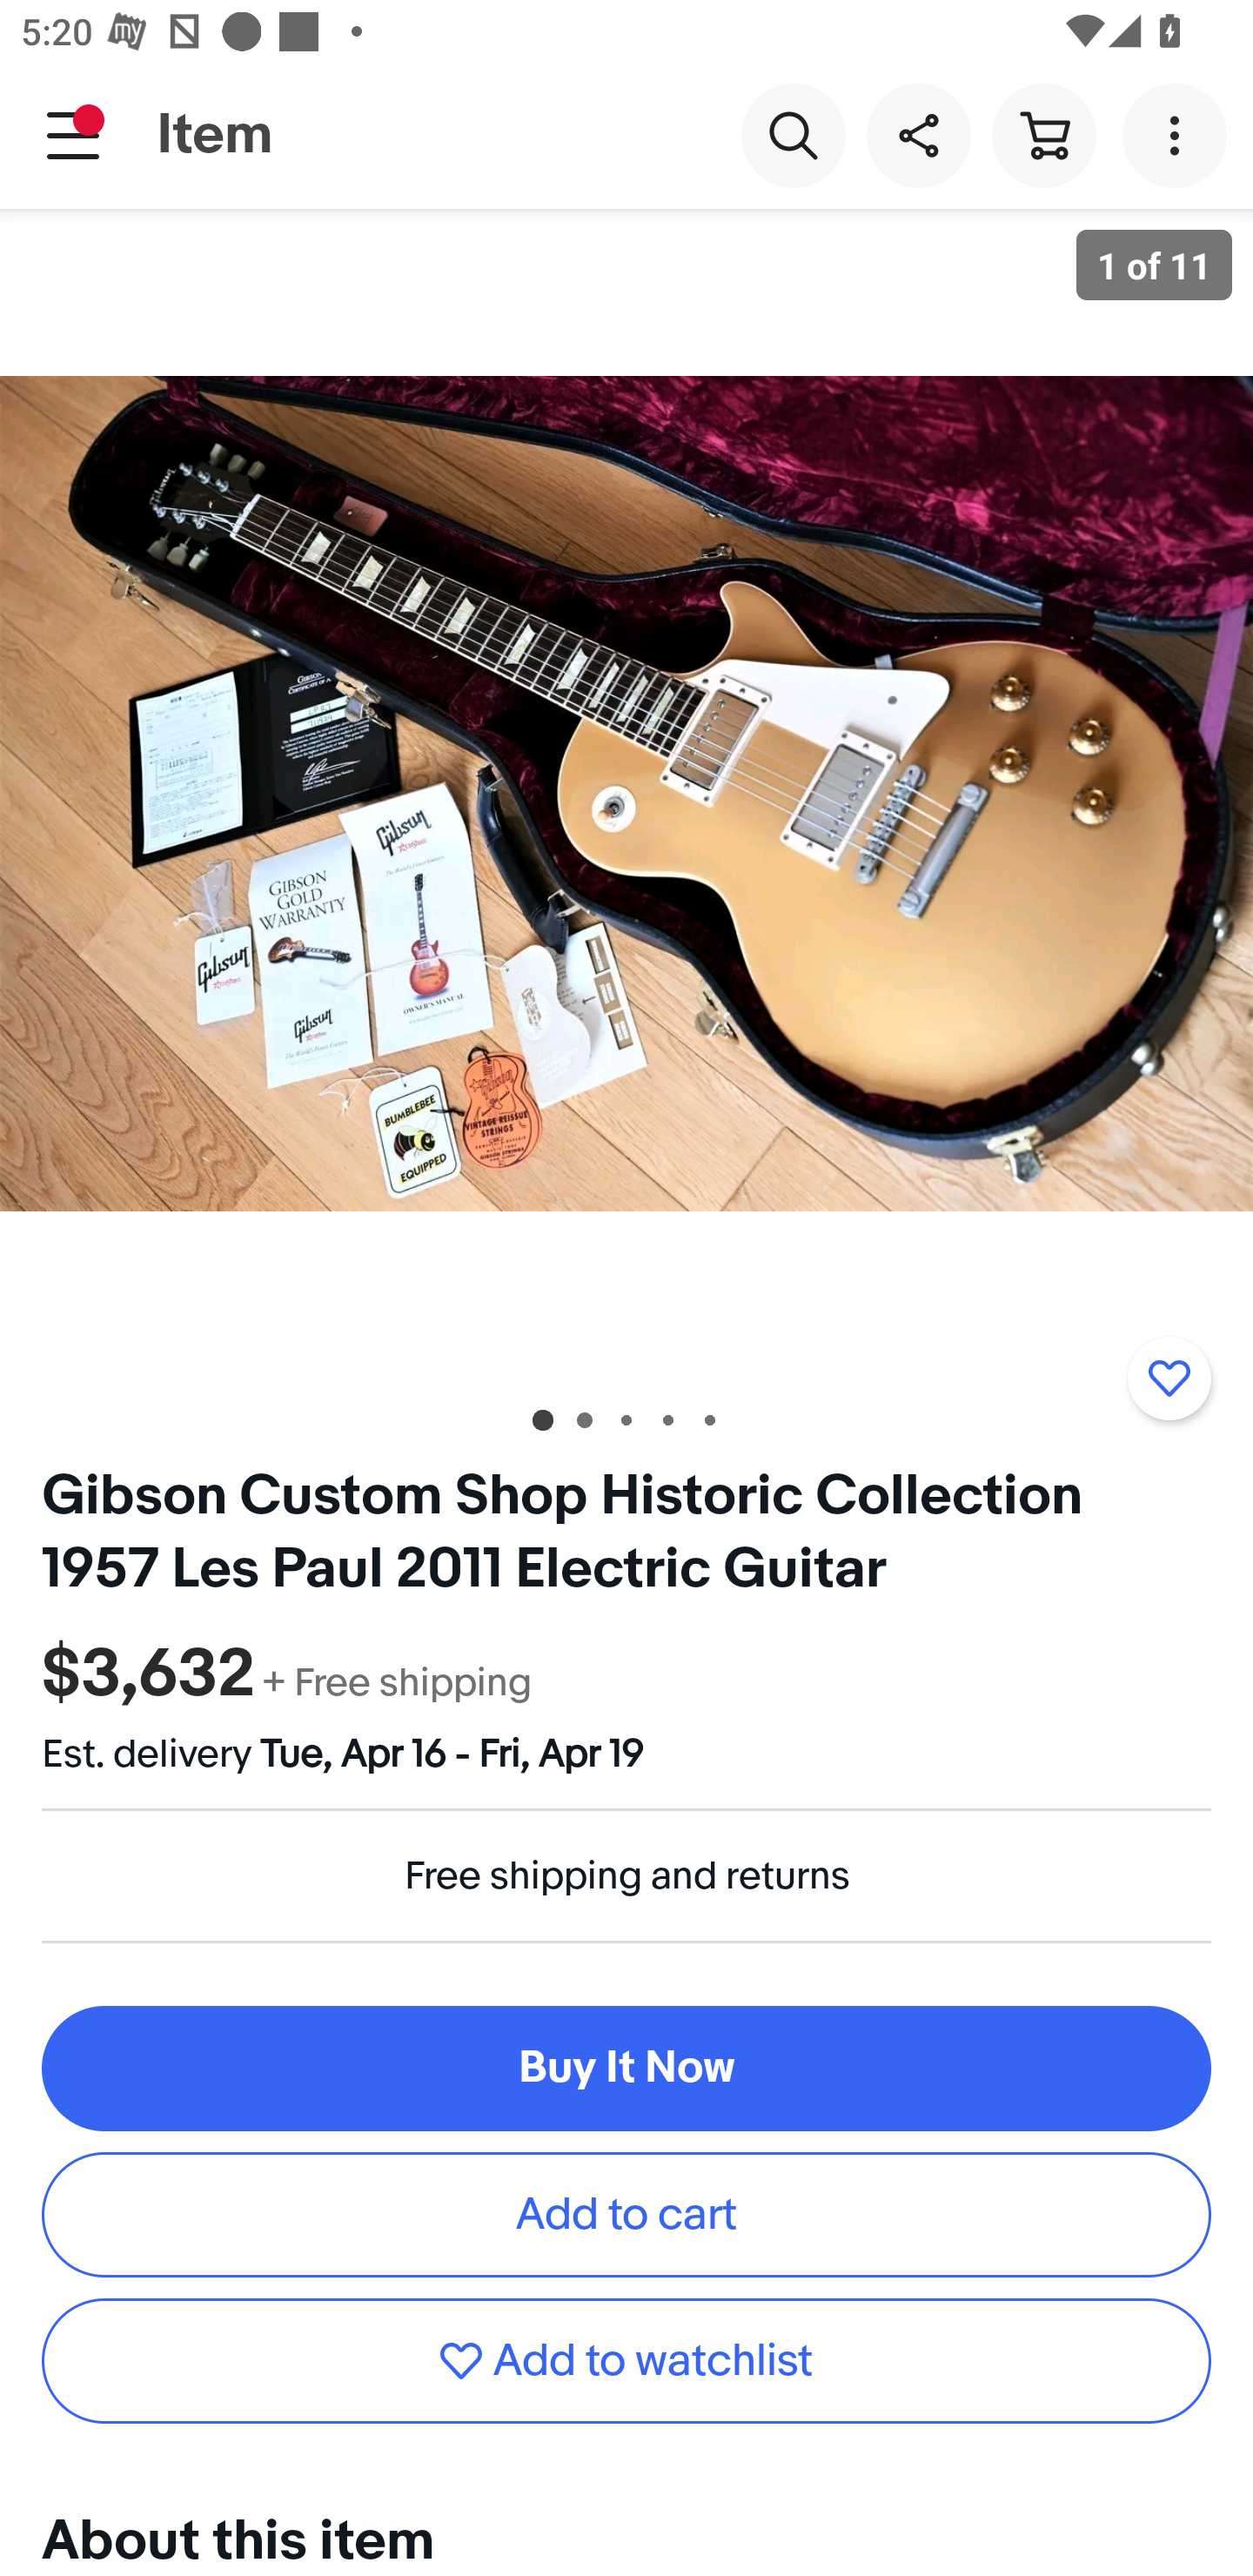  I want to click on Item image 1 of 11, so click(626, 793).